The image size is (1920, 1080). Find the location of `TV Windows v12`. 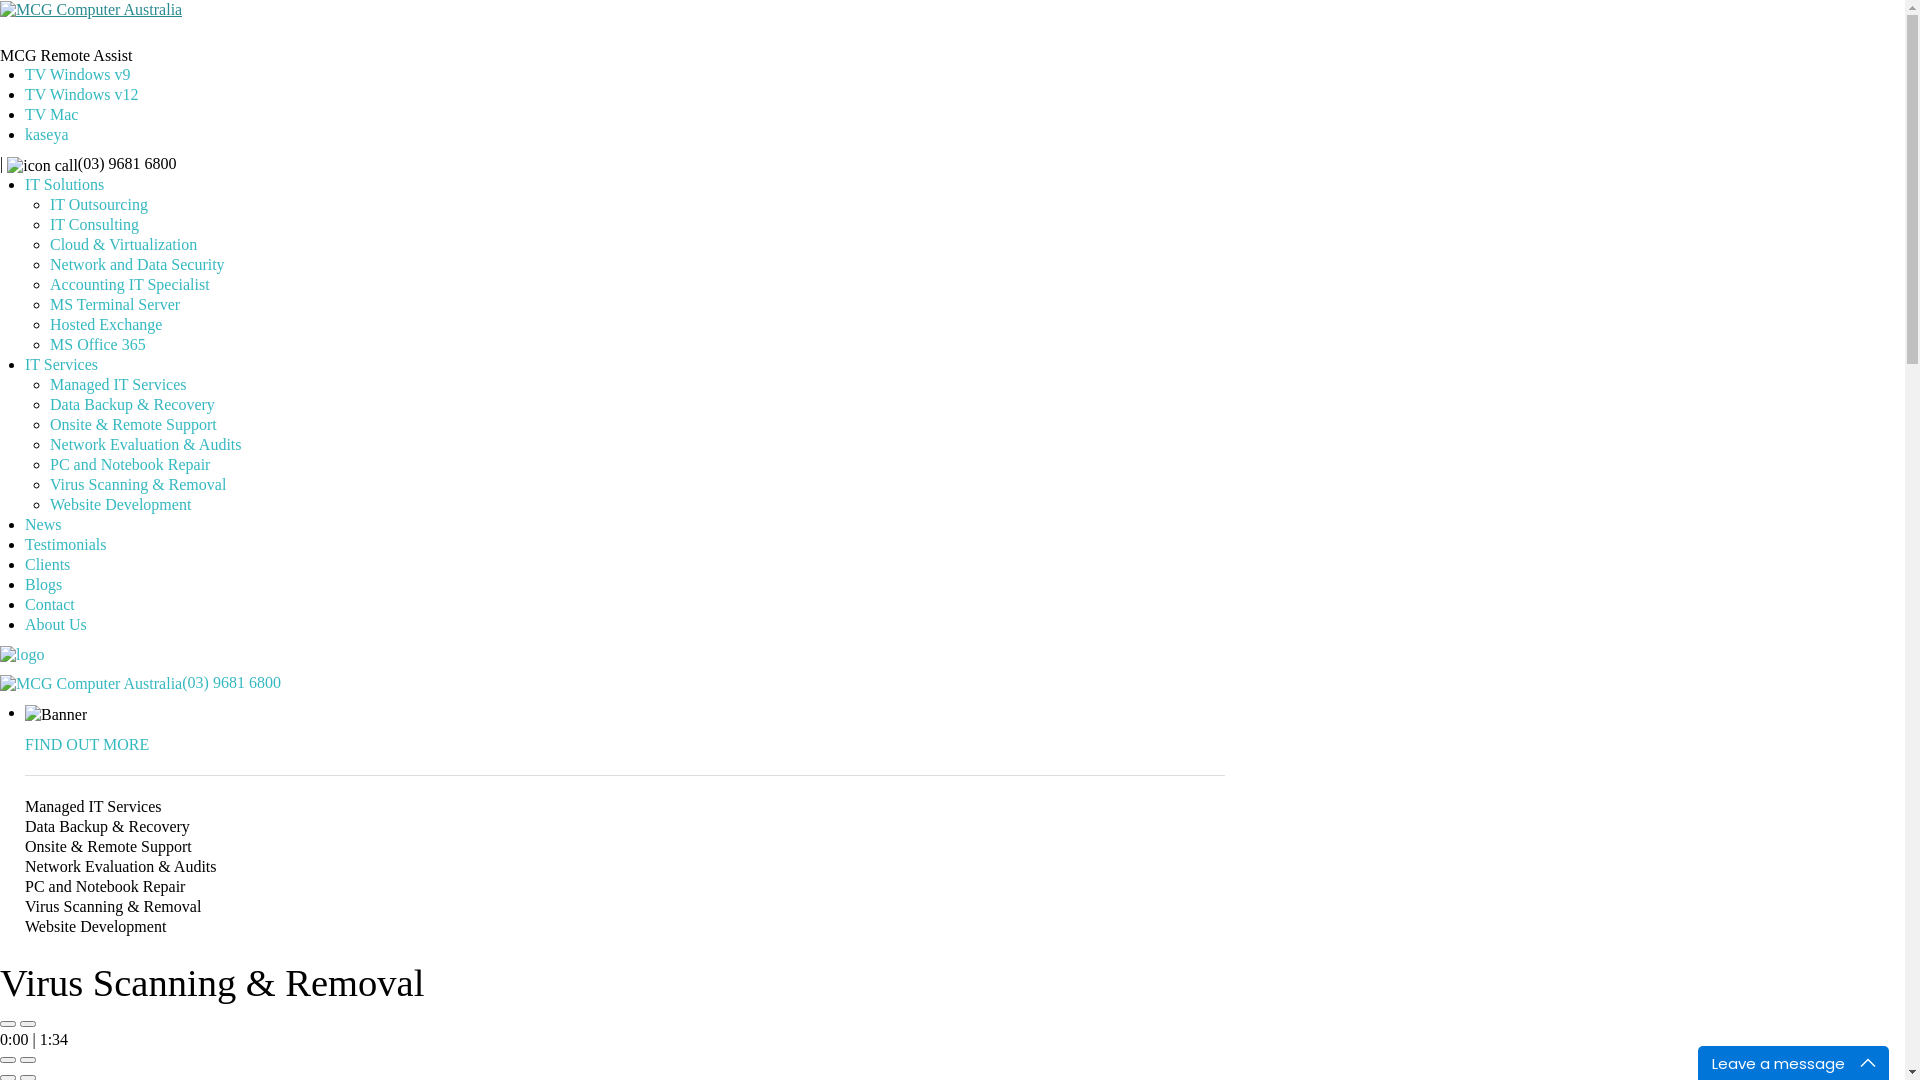

TV Windows v12 is located at coordinates (82, 94).